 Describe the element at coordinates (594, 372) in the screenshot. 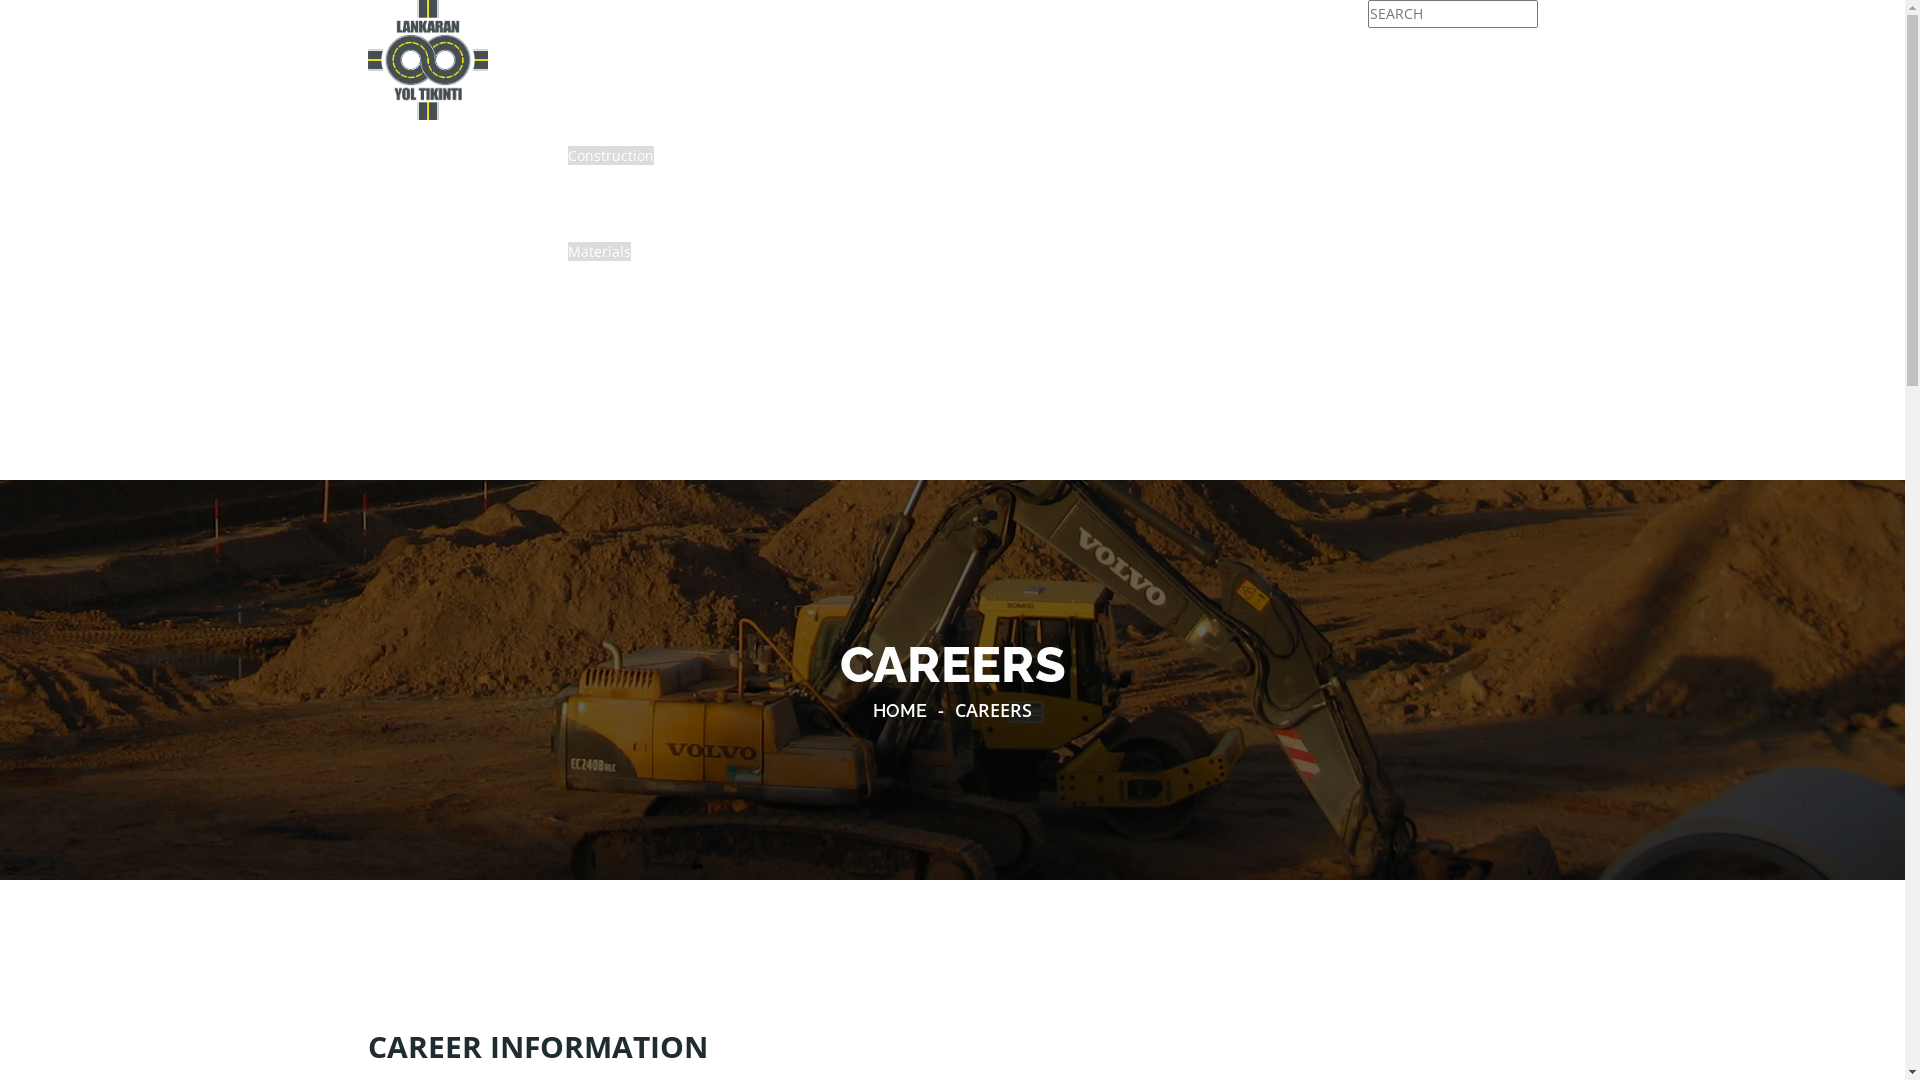

I see `Projects` at that location.